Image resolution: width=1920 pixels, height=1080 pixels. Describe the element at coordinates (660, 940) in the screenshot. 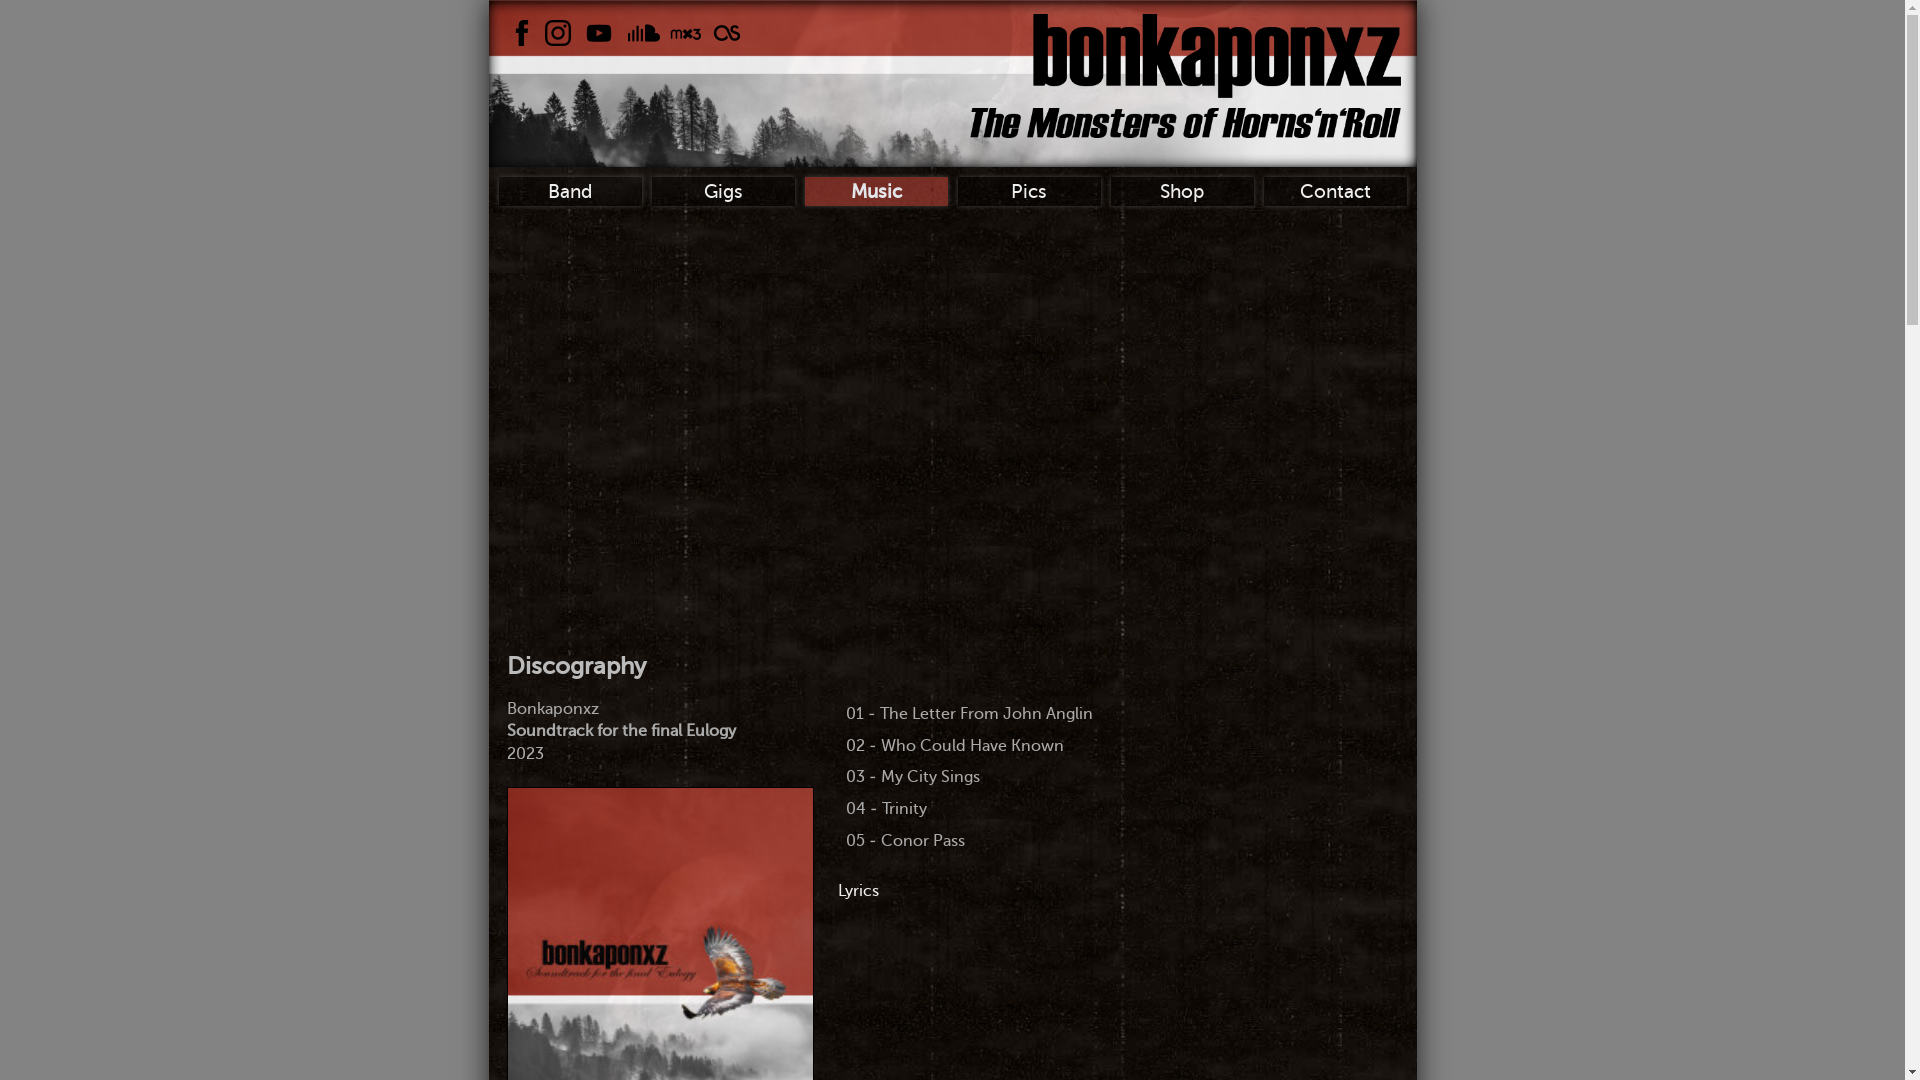

I see `eulogy-cover.jpg` at that location.